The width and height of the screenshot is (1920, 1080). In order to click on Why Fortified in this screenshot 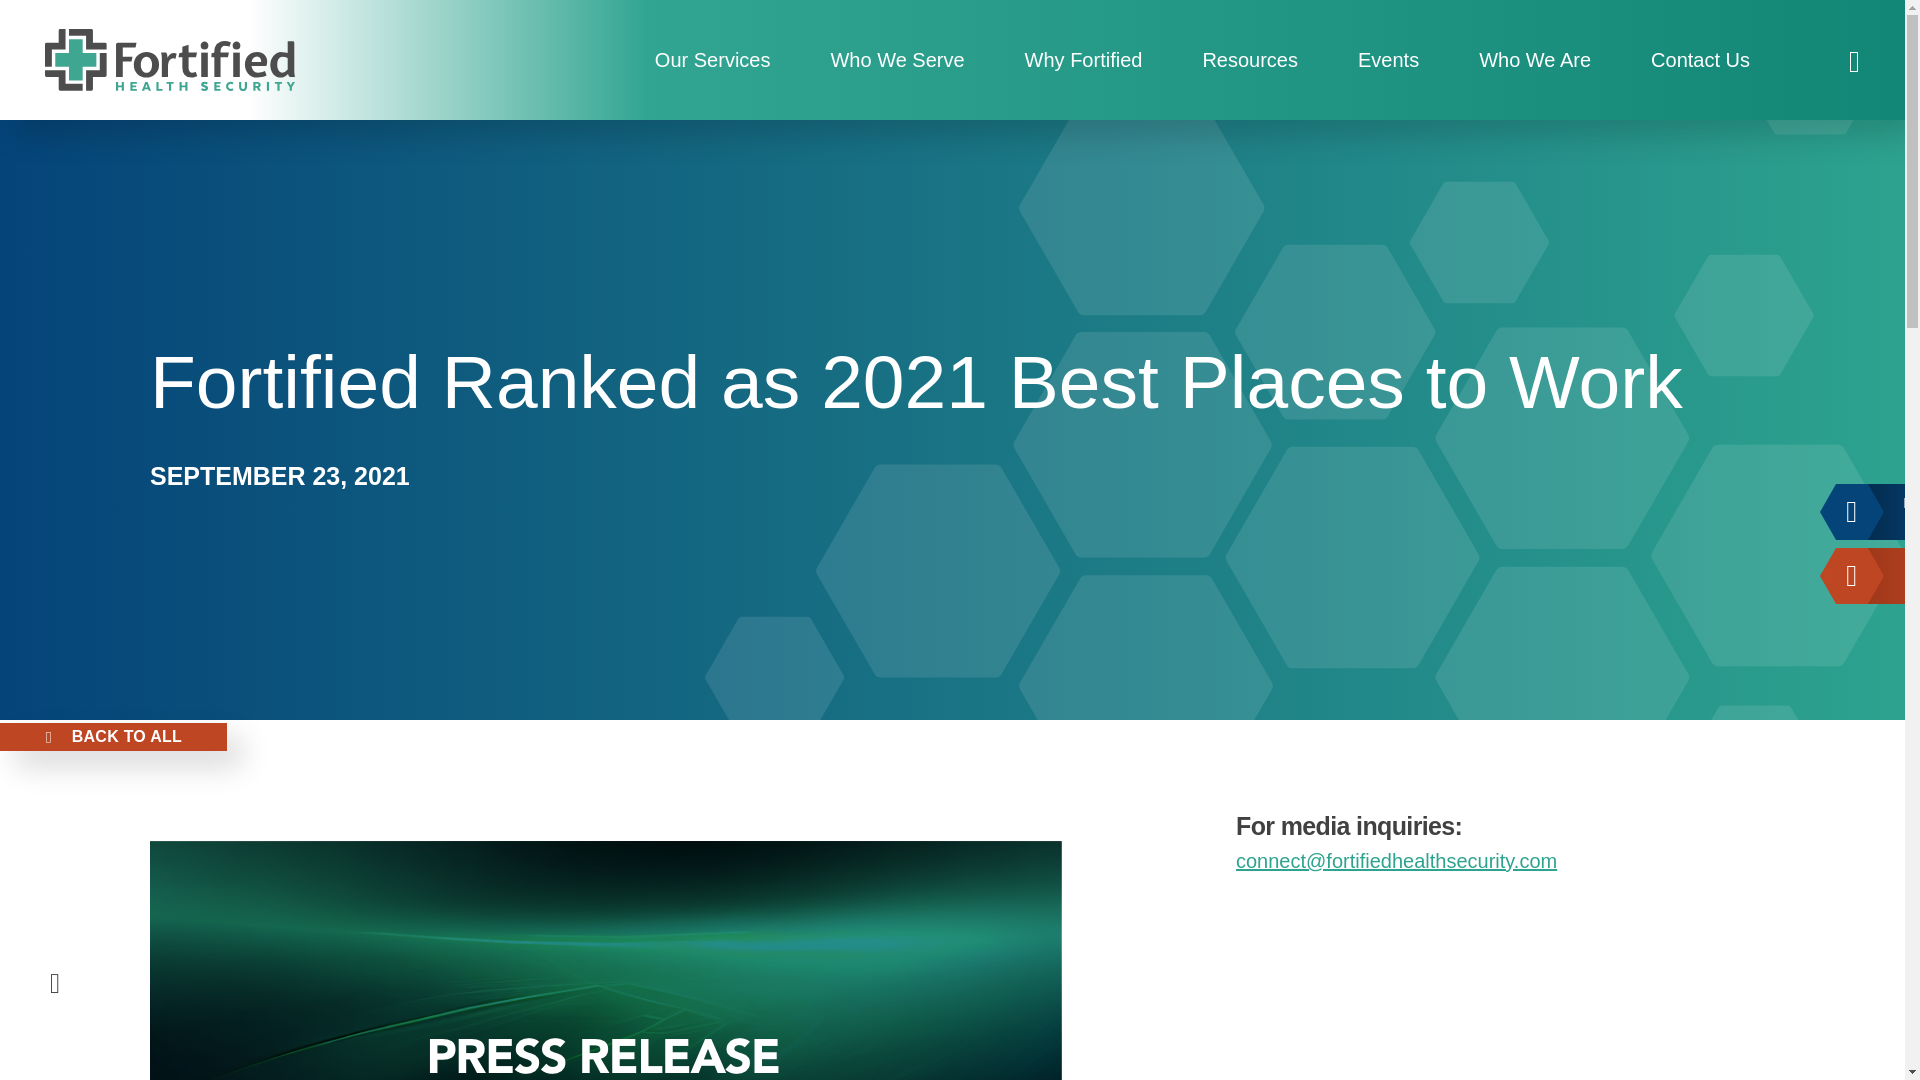, I will do `click(1084, 60)`.